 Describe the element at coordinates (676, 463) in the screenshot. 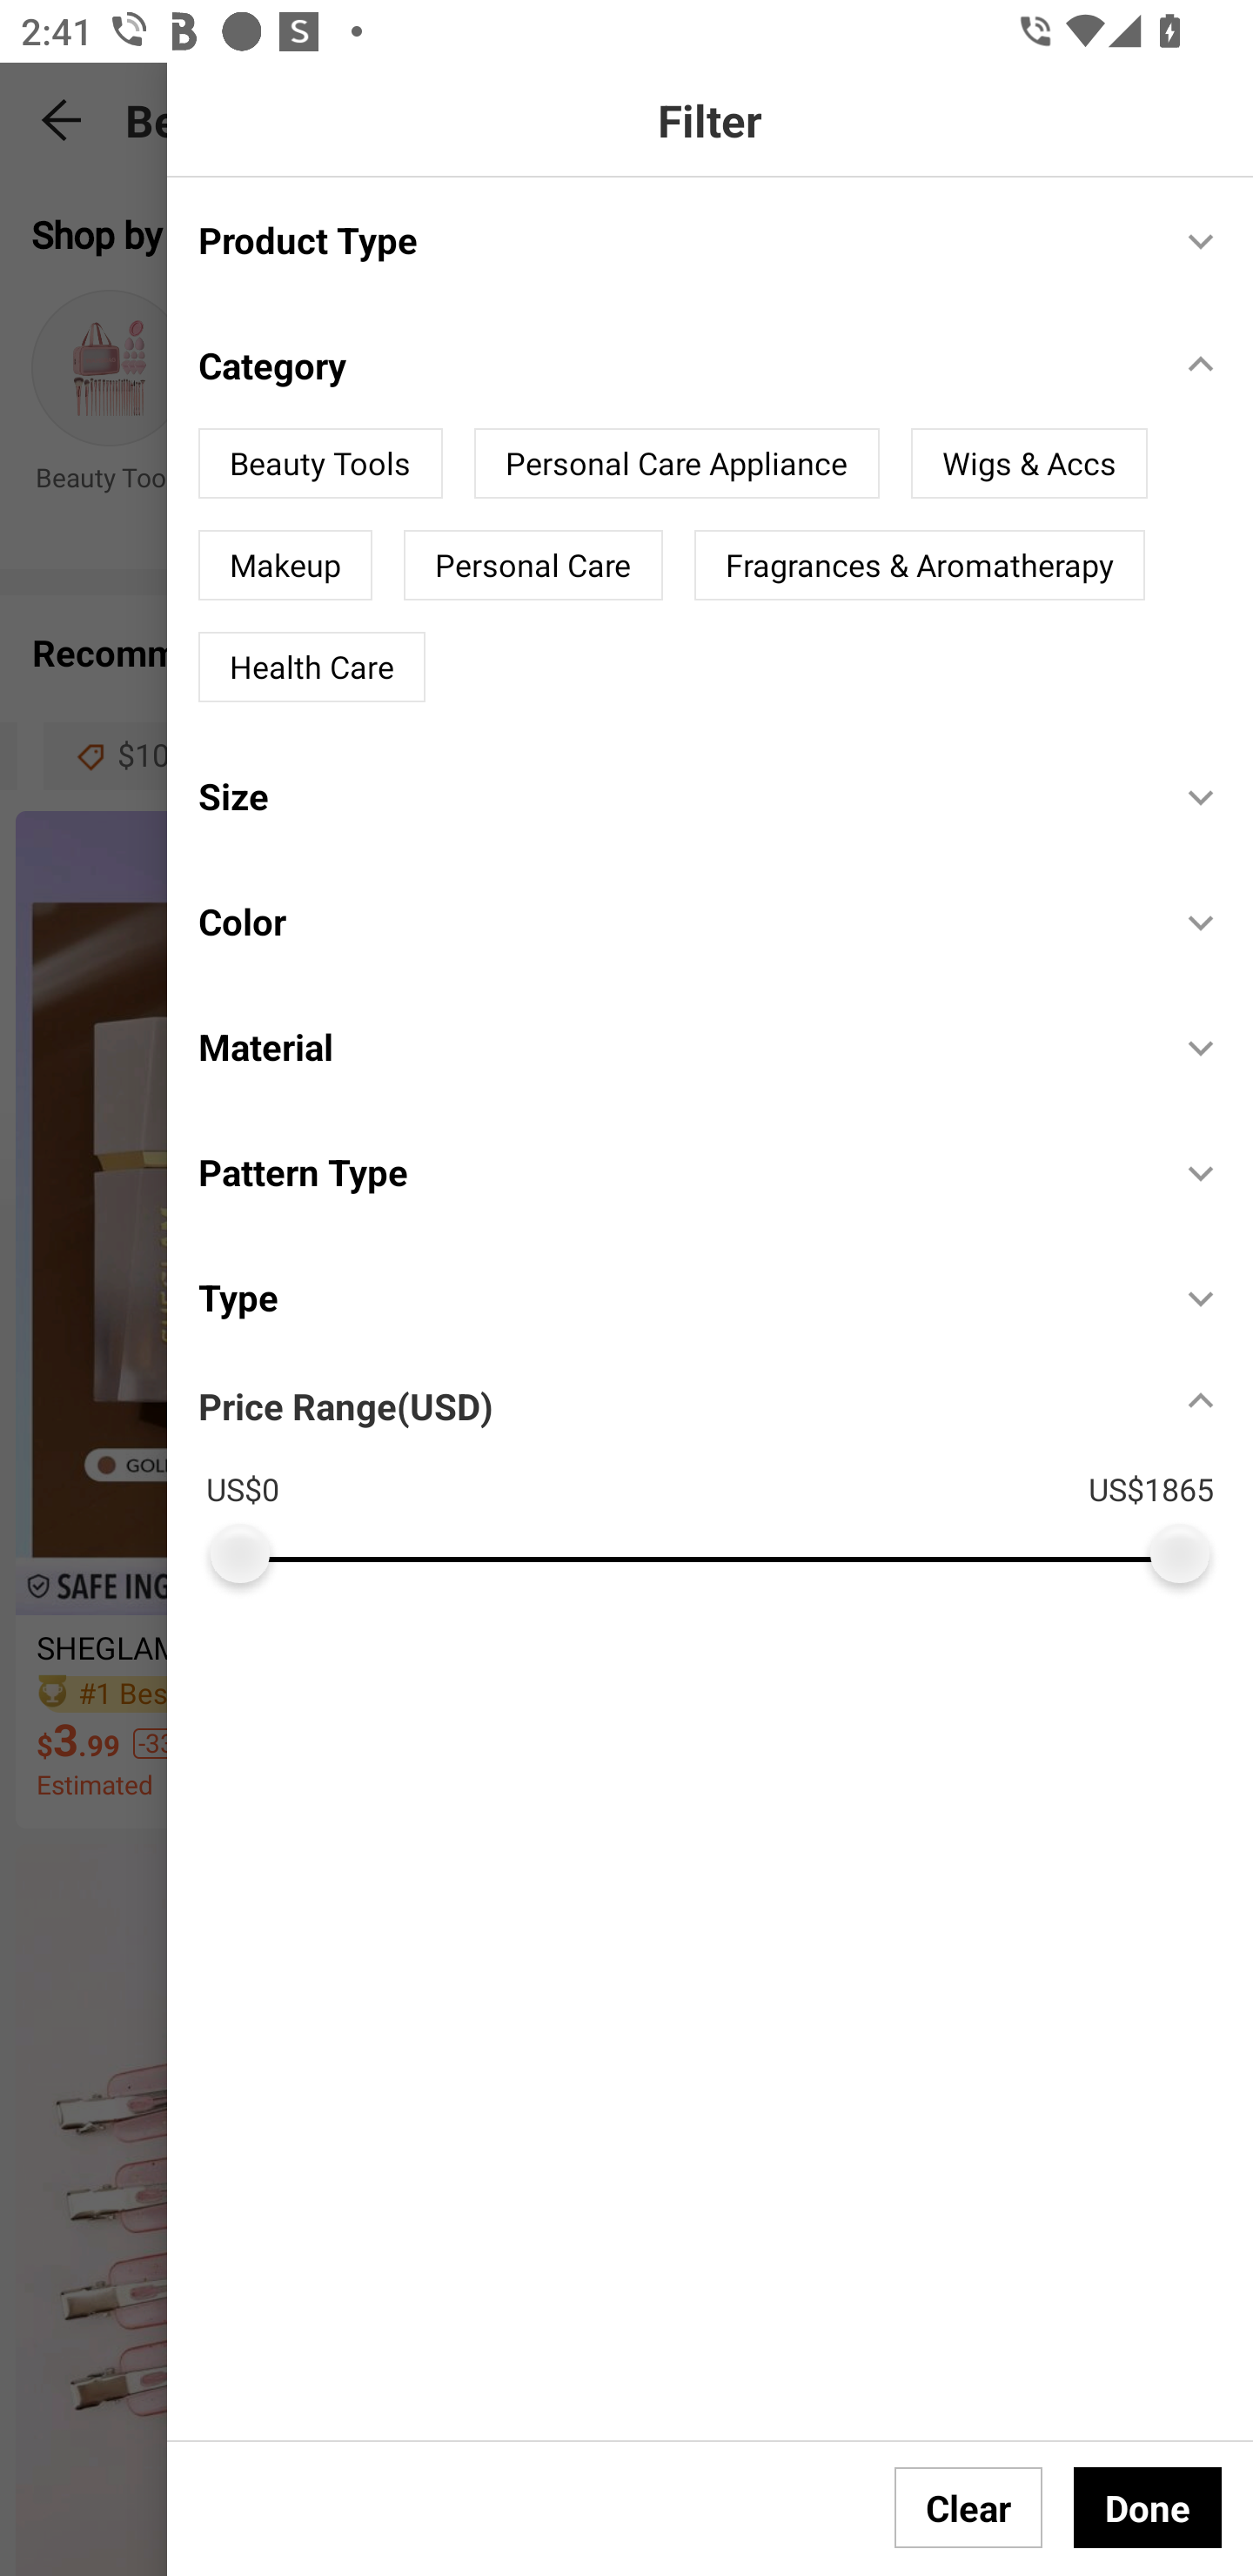

I see `Personal Care Appliance` at that location.